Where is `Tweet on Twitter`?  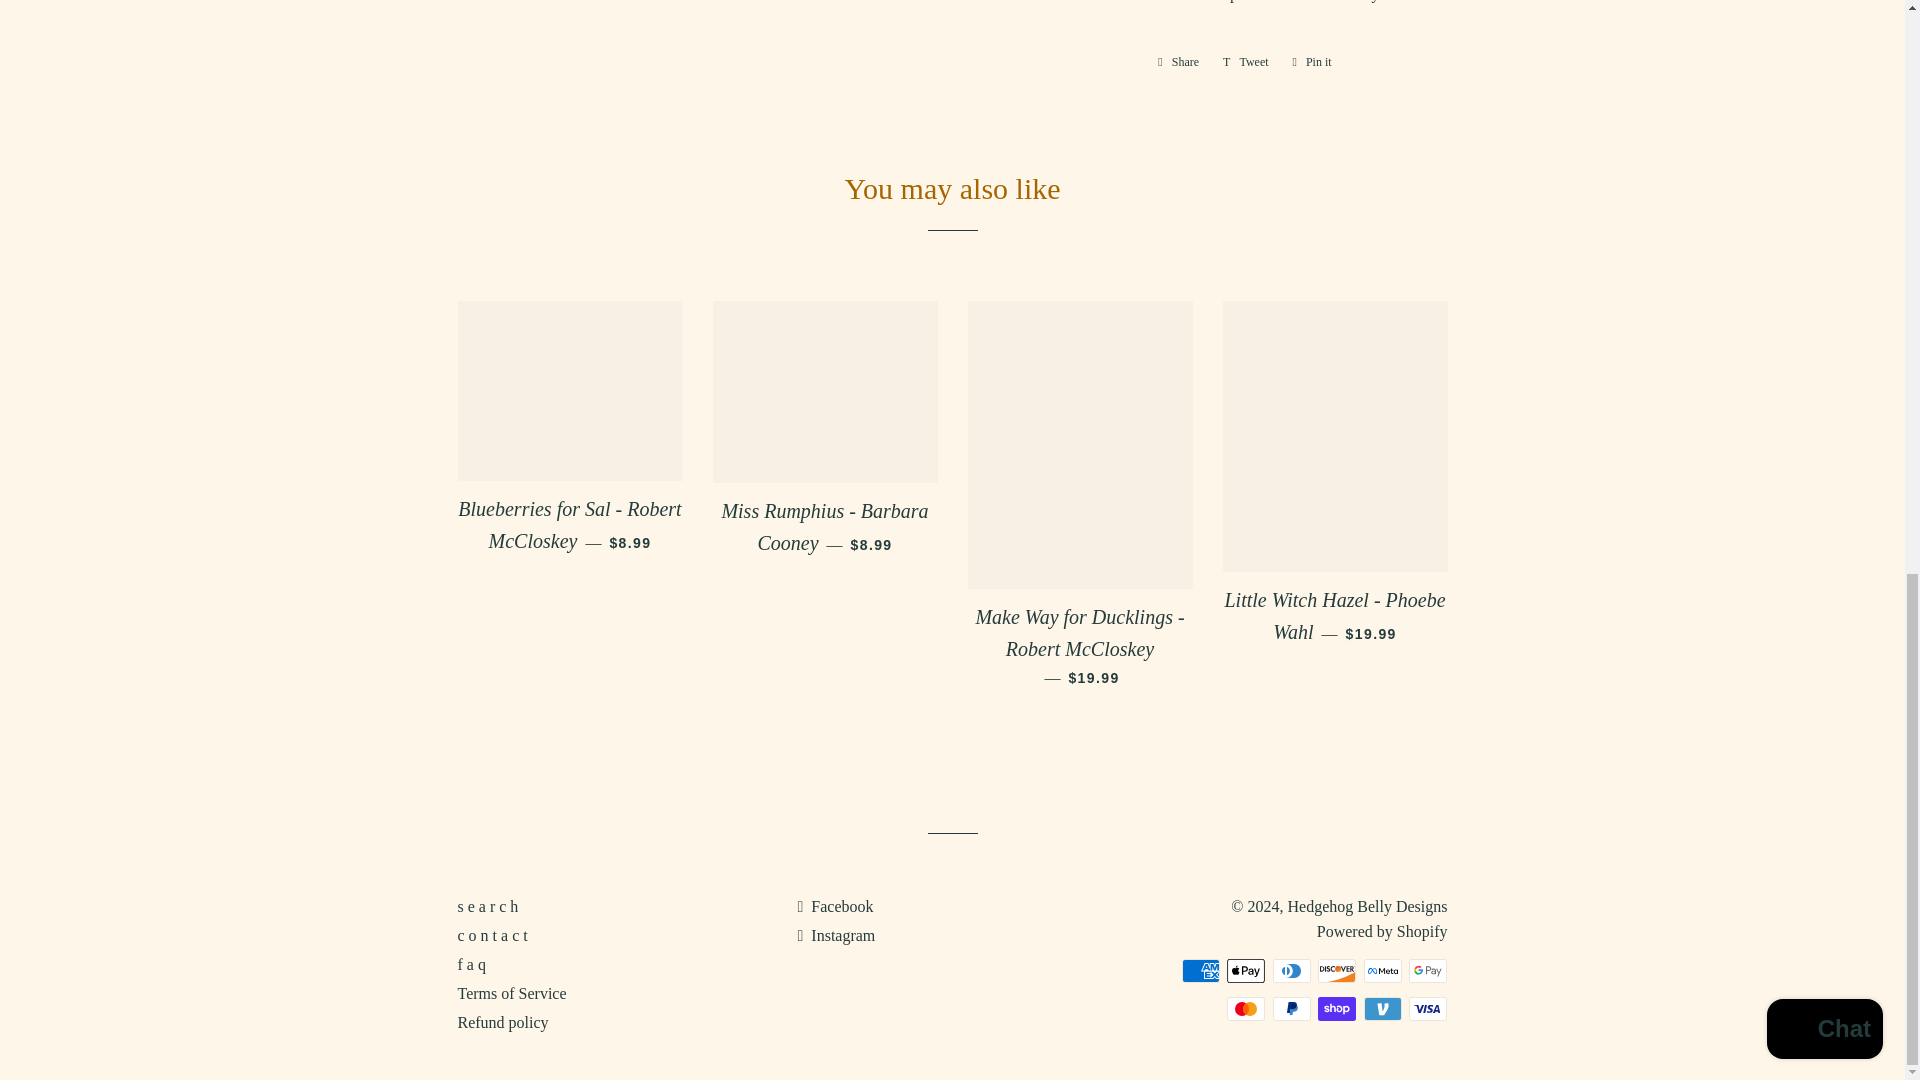
Tweet on Twitter is located at coordinates (1246, 62).